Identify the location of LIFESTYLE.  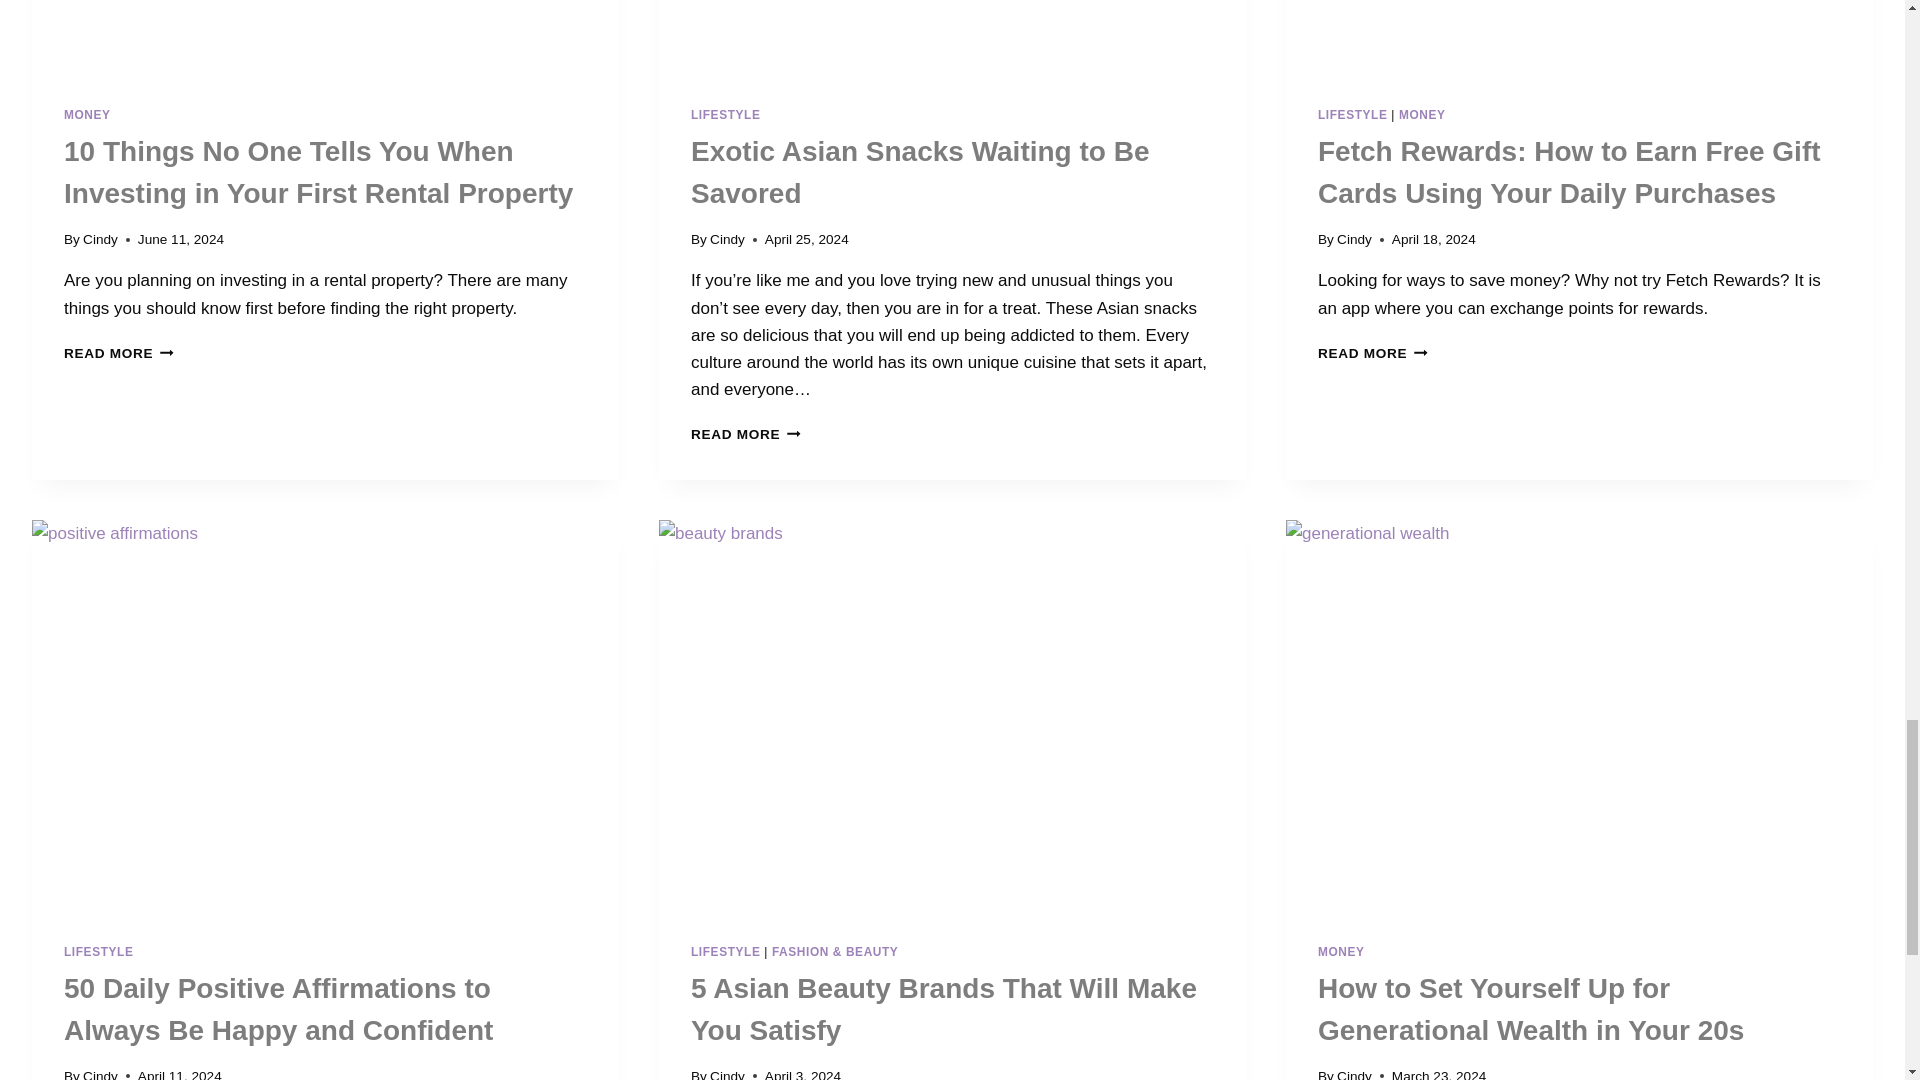
(87, 115).